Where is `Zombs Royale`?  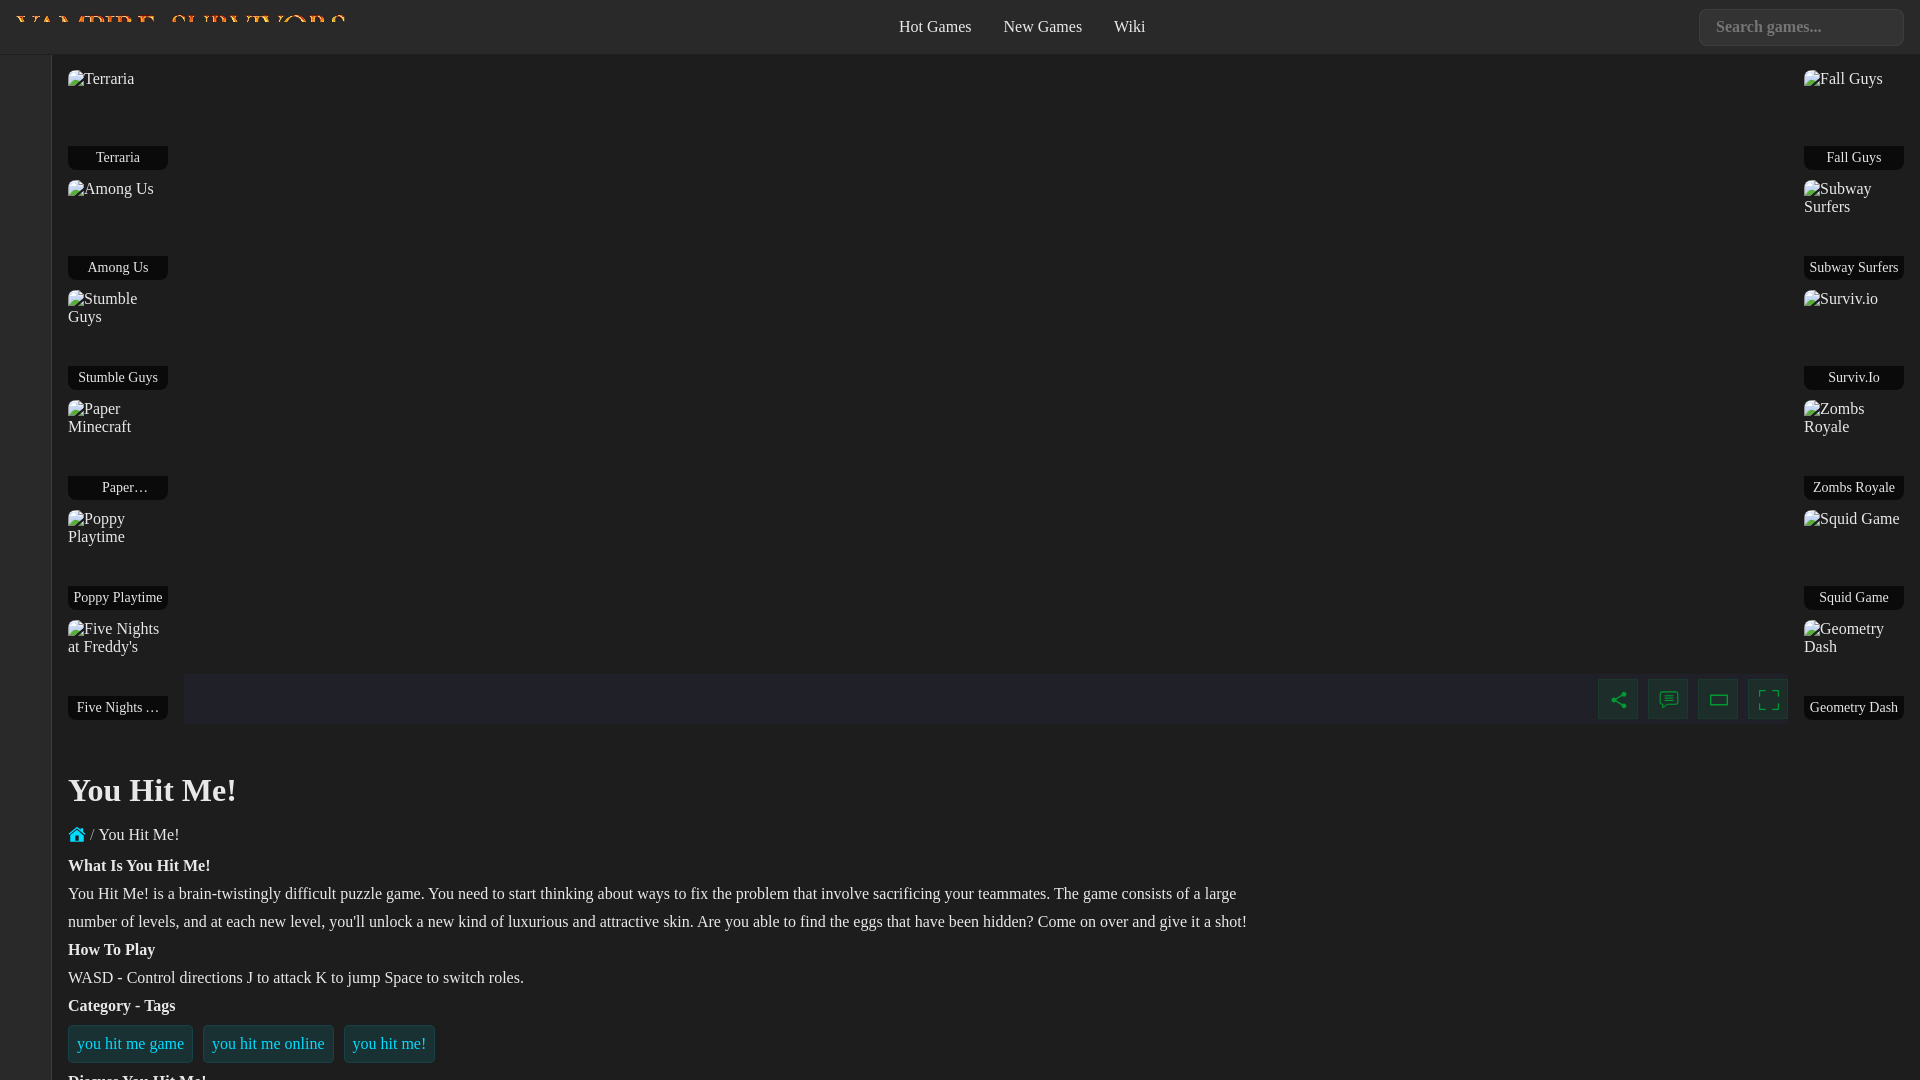
Zombs Royale is located at coordinates (1854, 418).